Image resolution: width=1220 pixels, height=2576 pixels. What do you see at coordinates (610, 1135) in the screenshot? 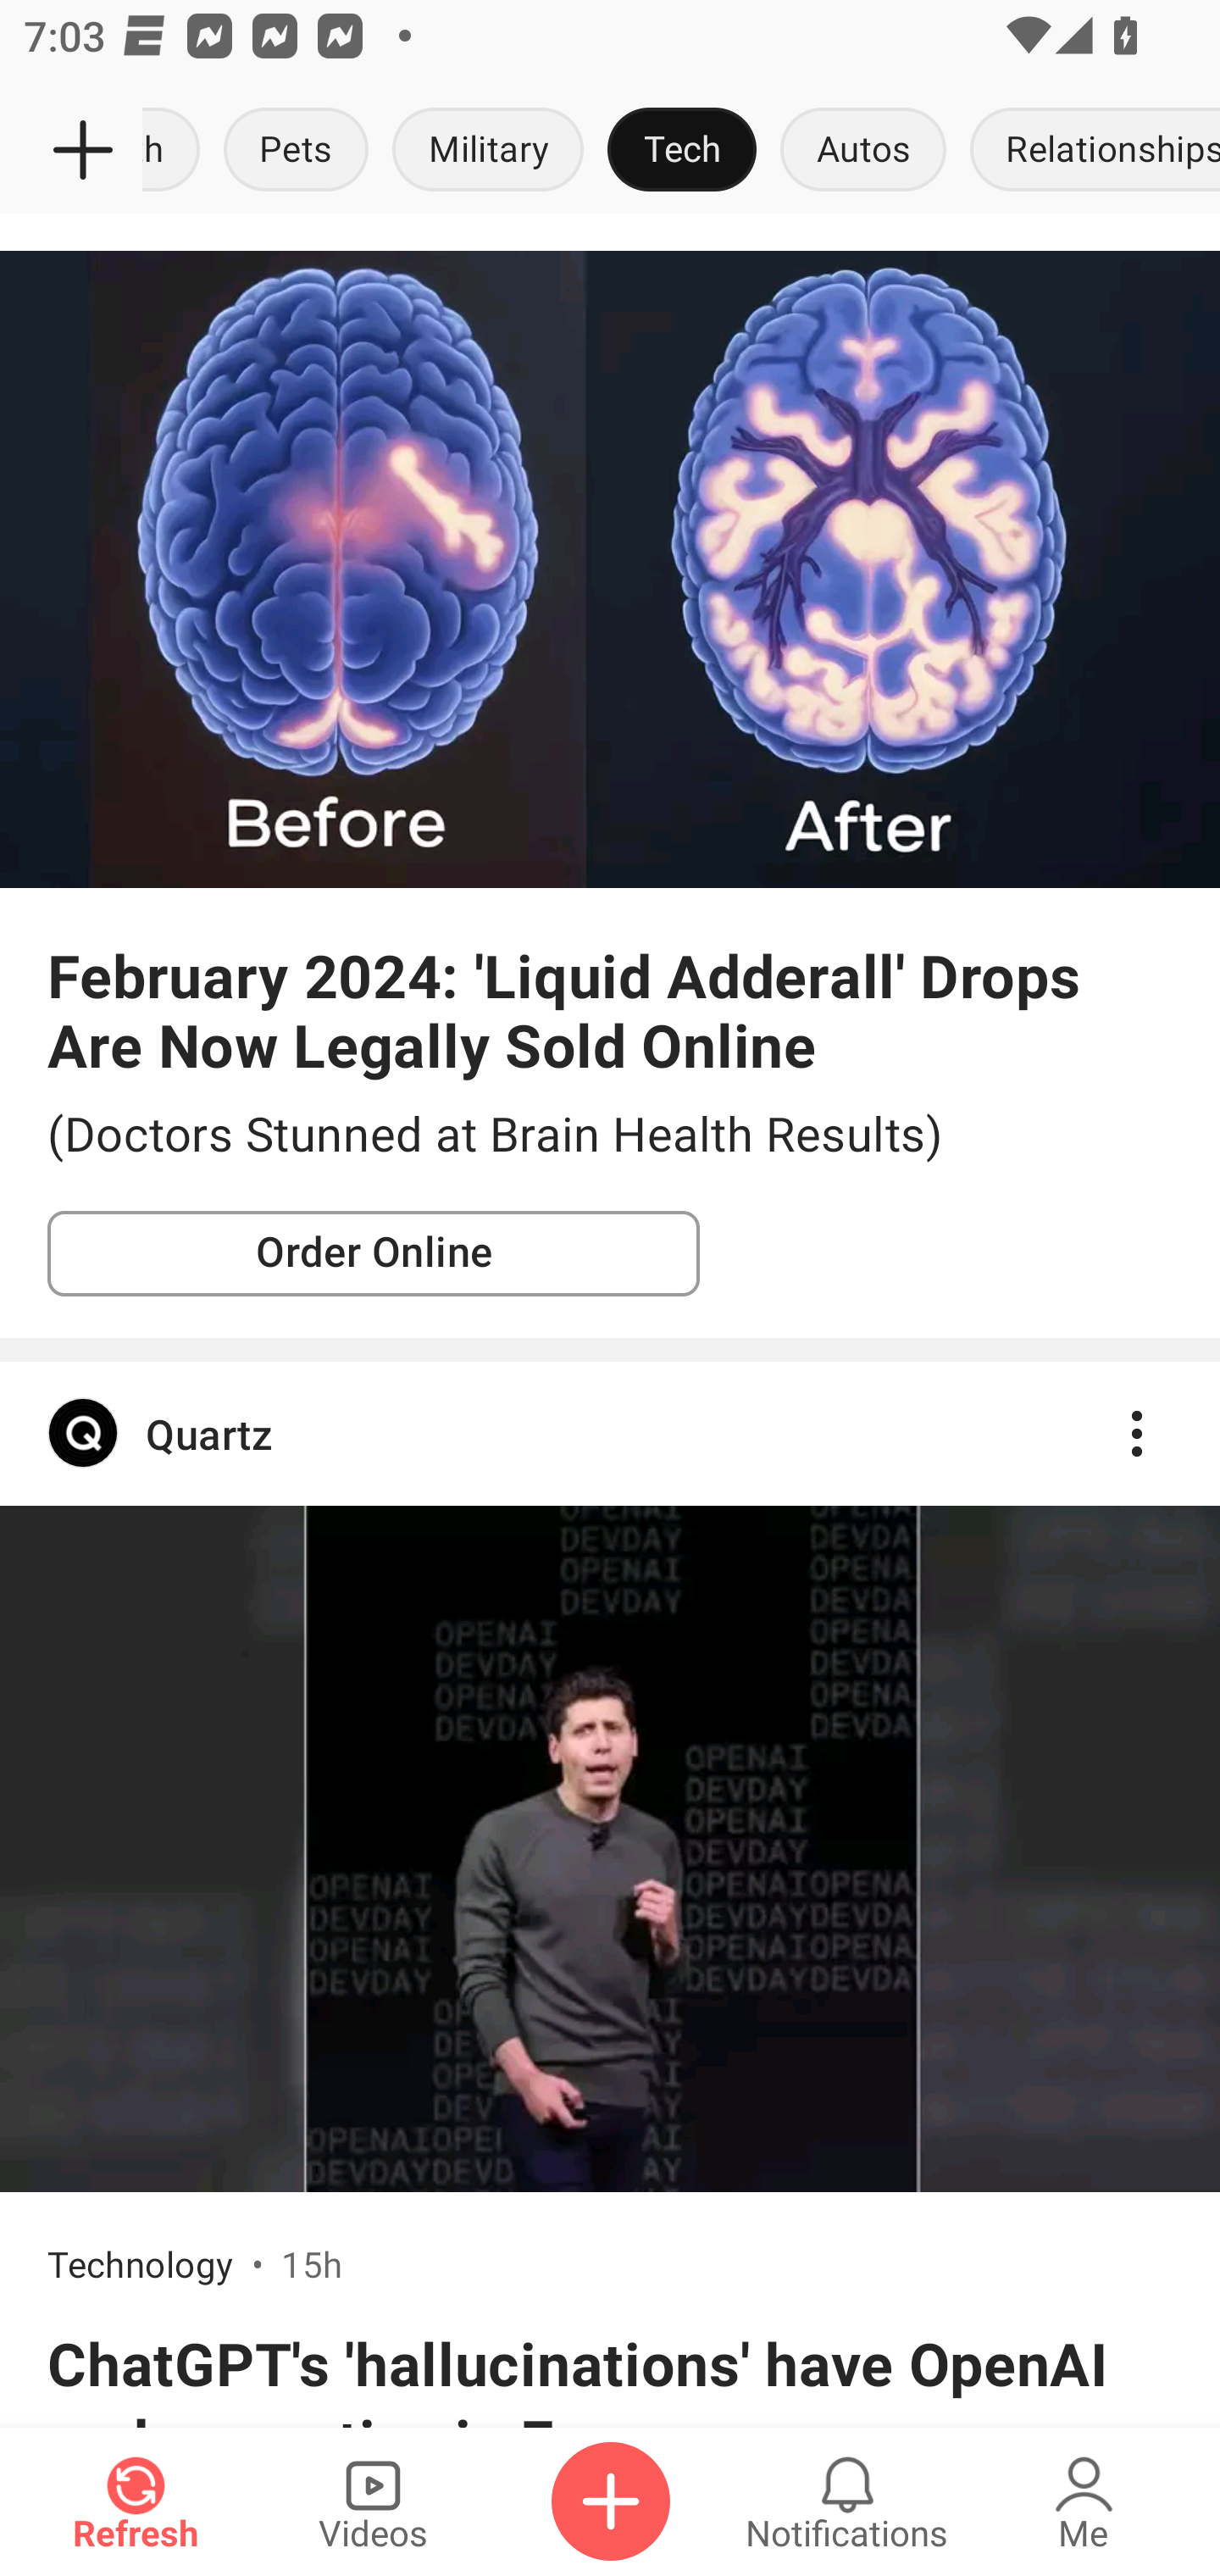
I see `(Doctors Stunned at Brain Health Results)` at bounding box center [610, 1135].